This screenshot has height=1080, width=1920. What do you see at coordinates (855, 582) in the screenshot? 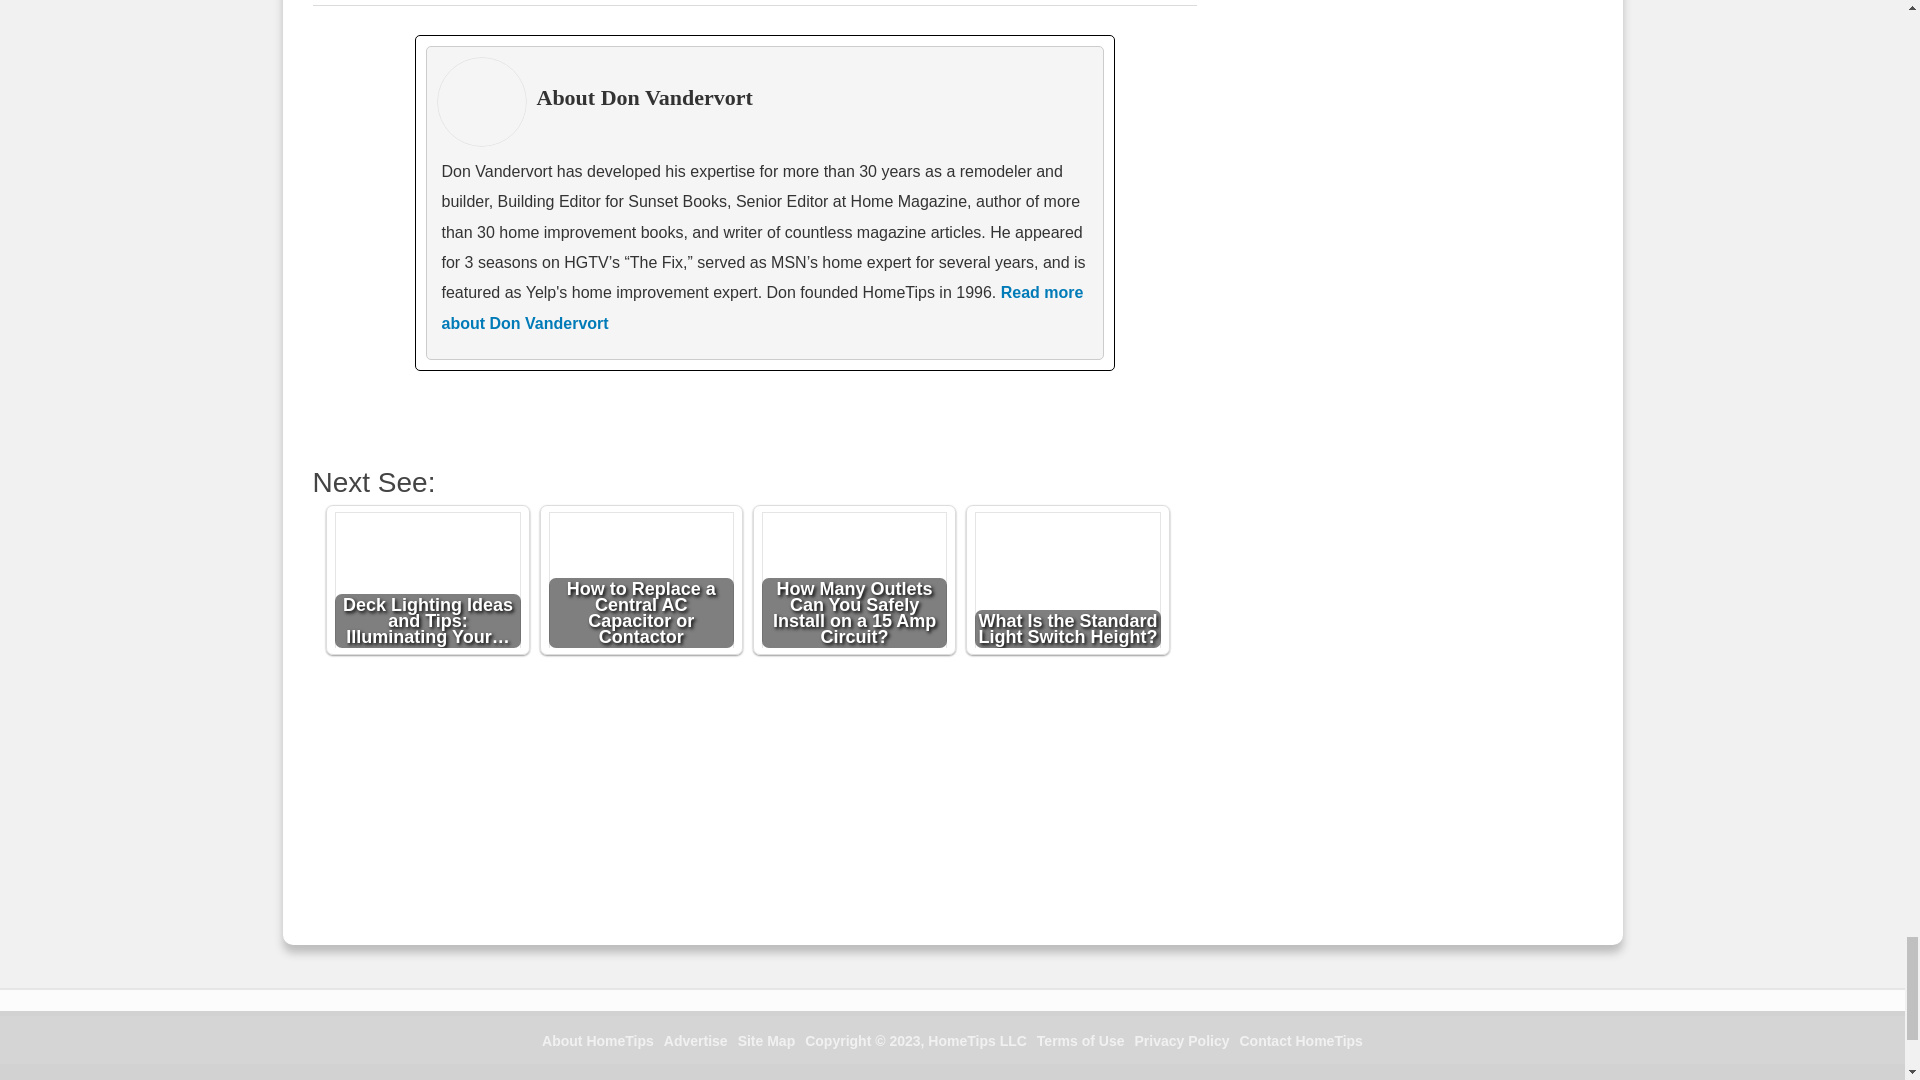
I see `How Many Outlets Can You Safely Install on a 15 Amp Circuit?` at bounding box center [855, 582].